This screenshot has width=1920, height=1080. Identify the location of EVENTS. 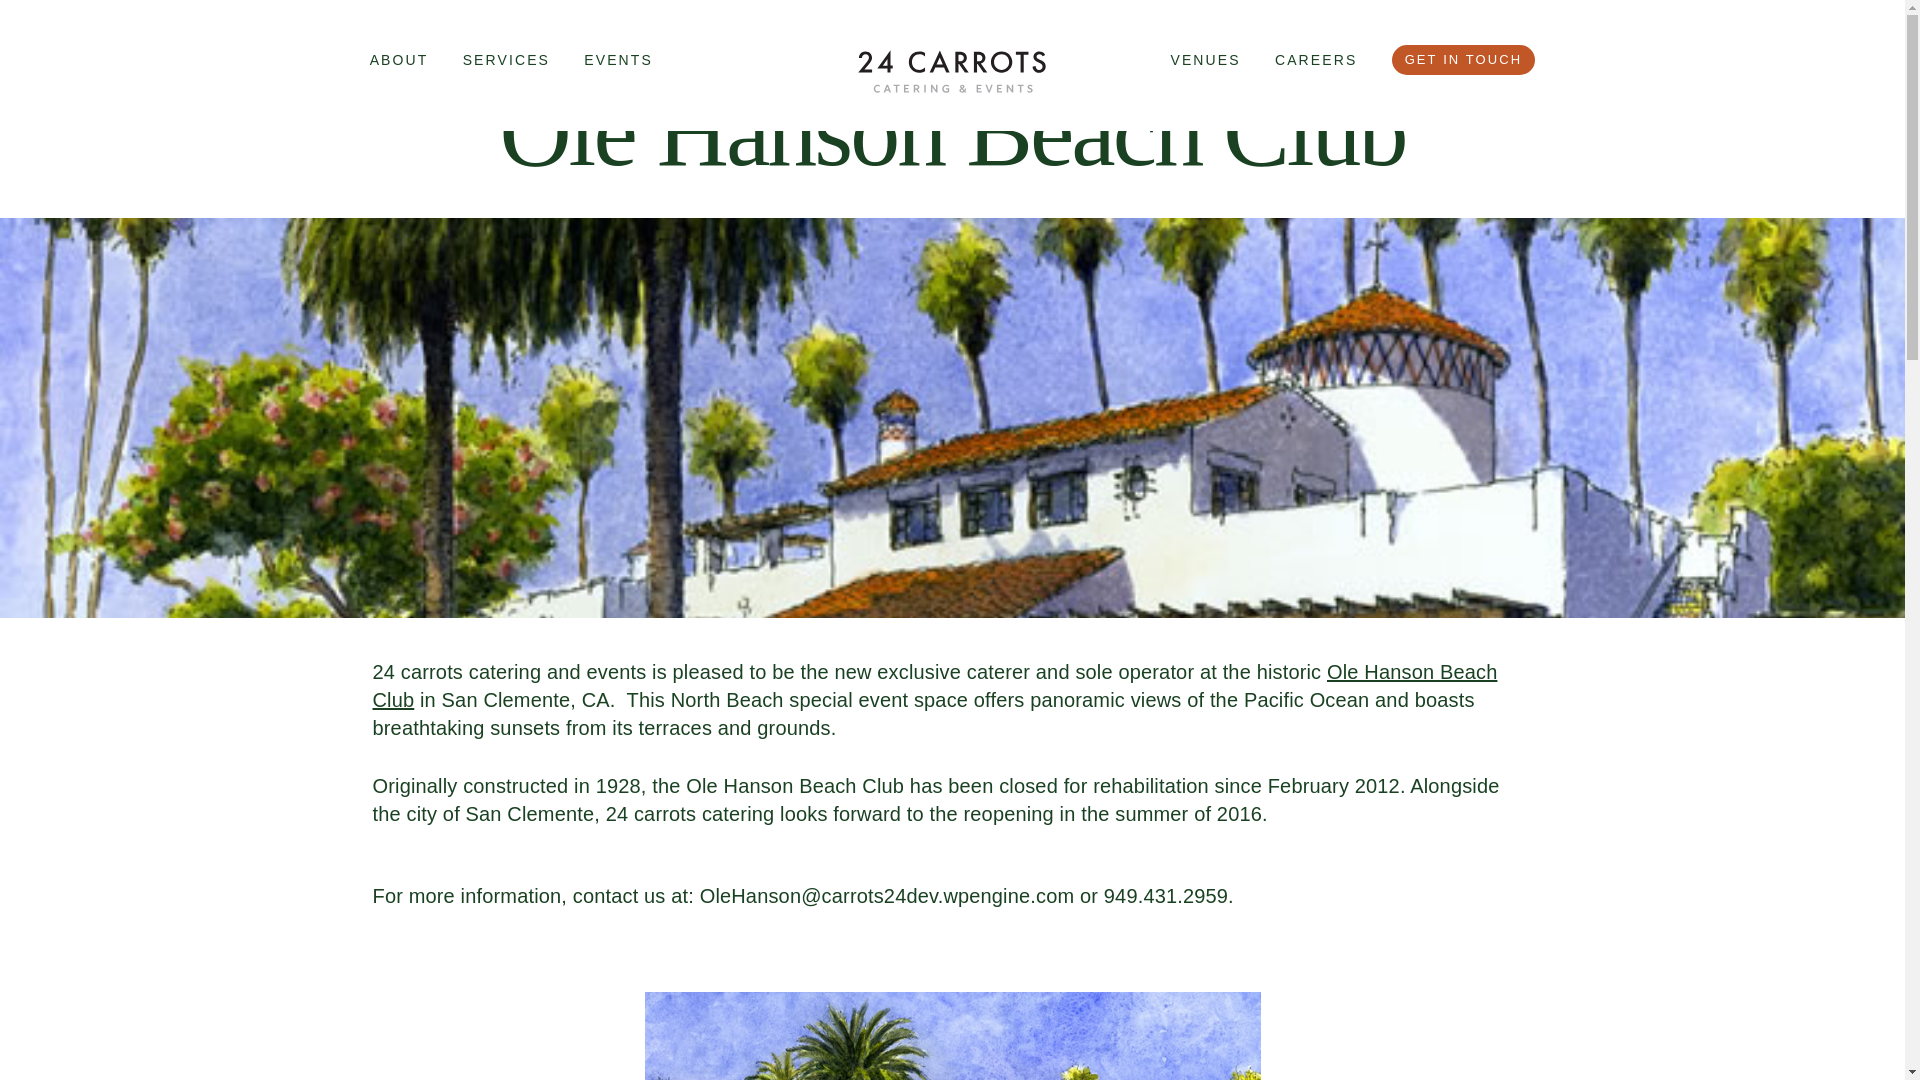
(618, 60).